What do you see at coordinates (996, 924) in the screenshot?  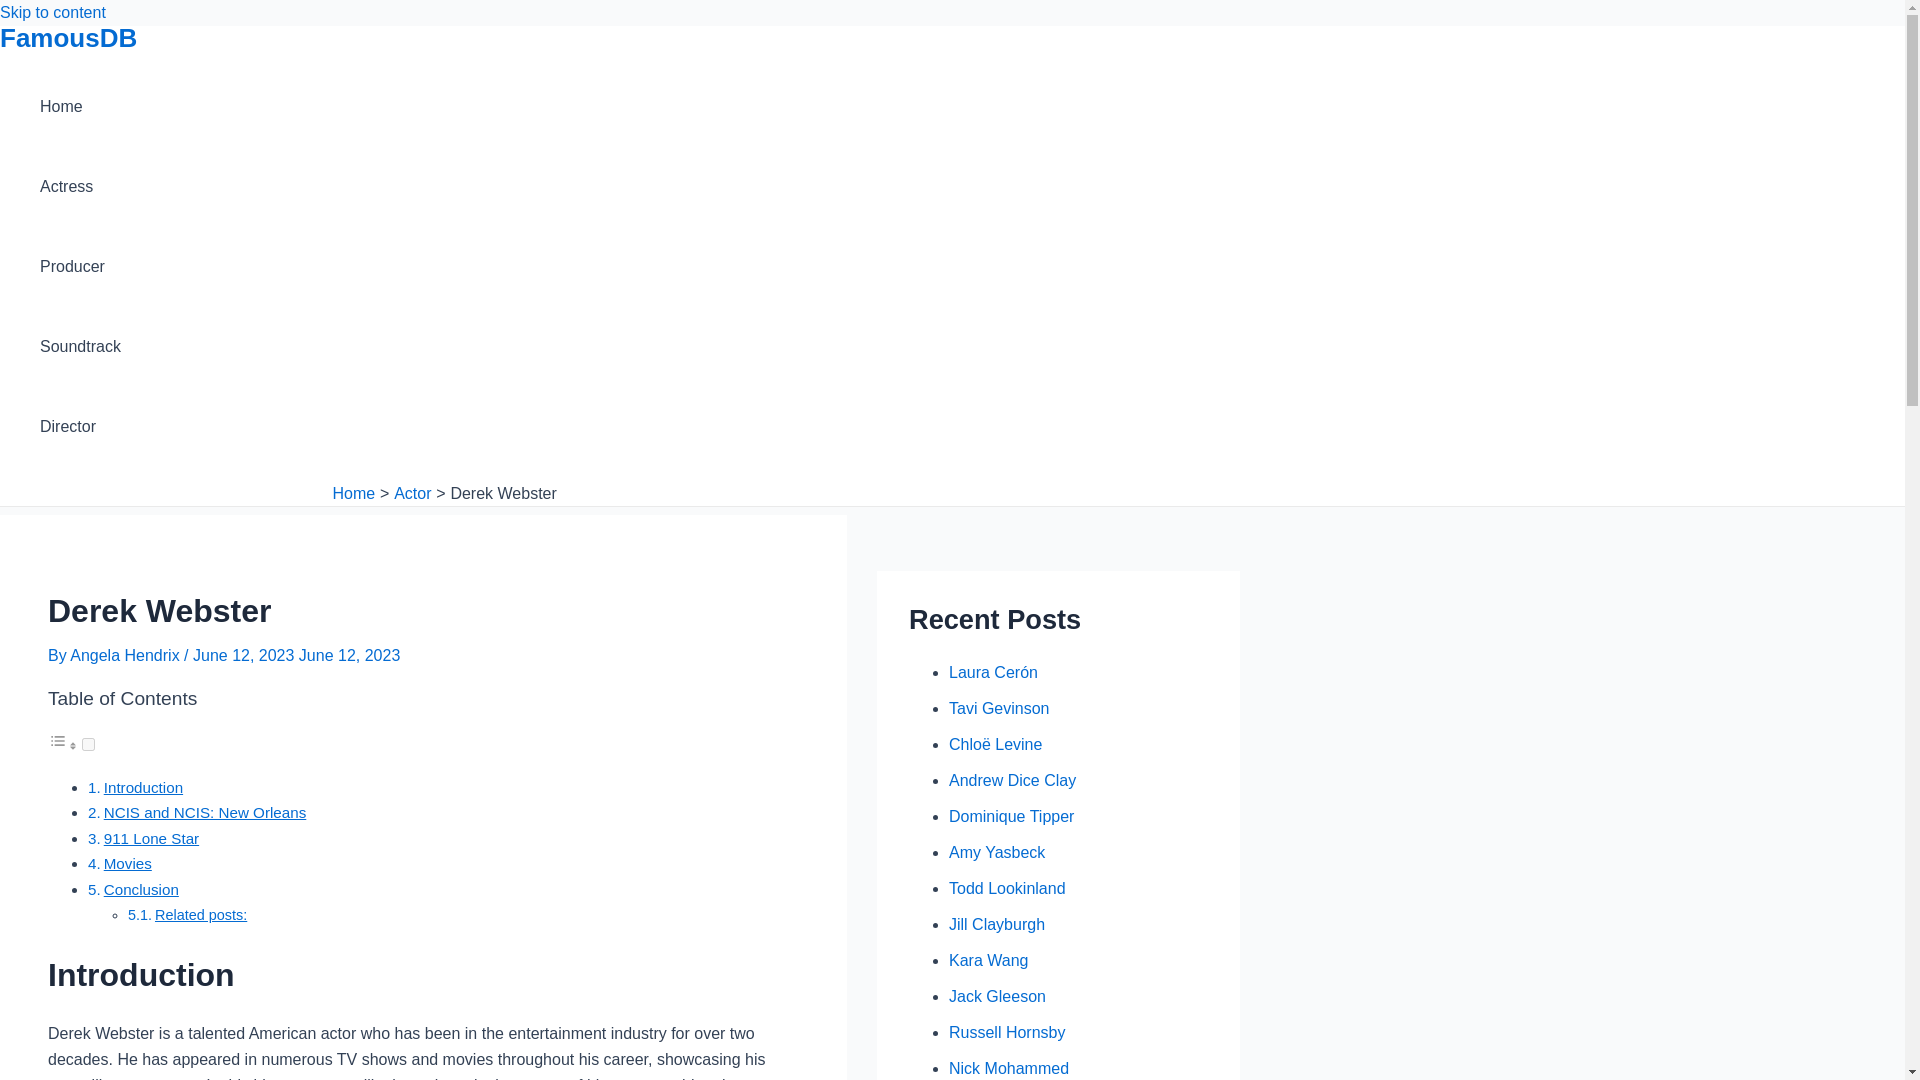 I see `Jill Clayburgh` at bounding box center [996, 924].